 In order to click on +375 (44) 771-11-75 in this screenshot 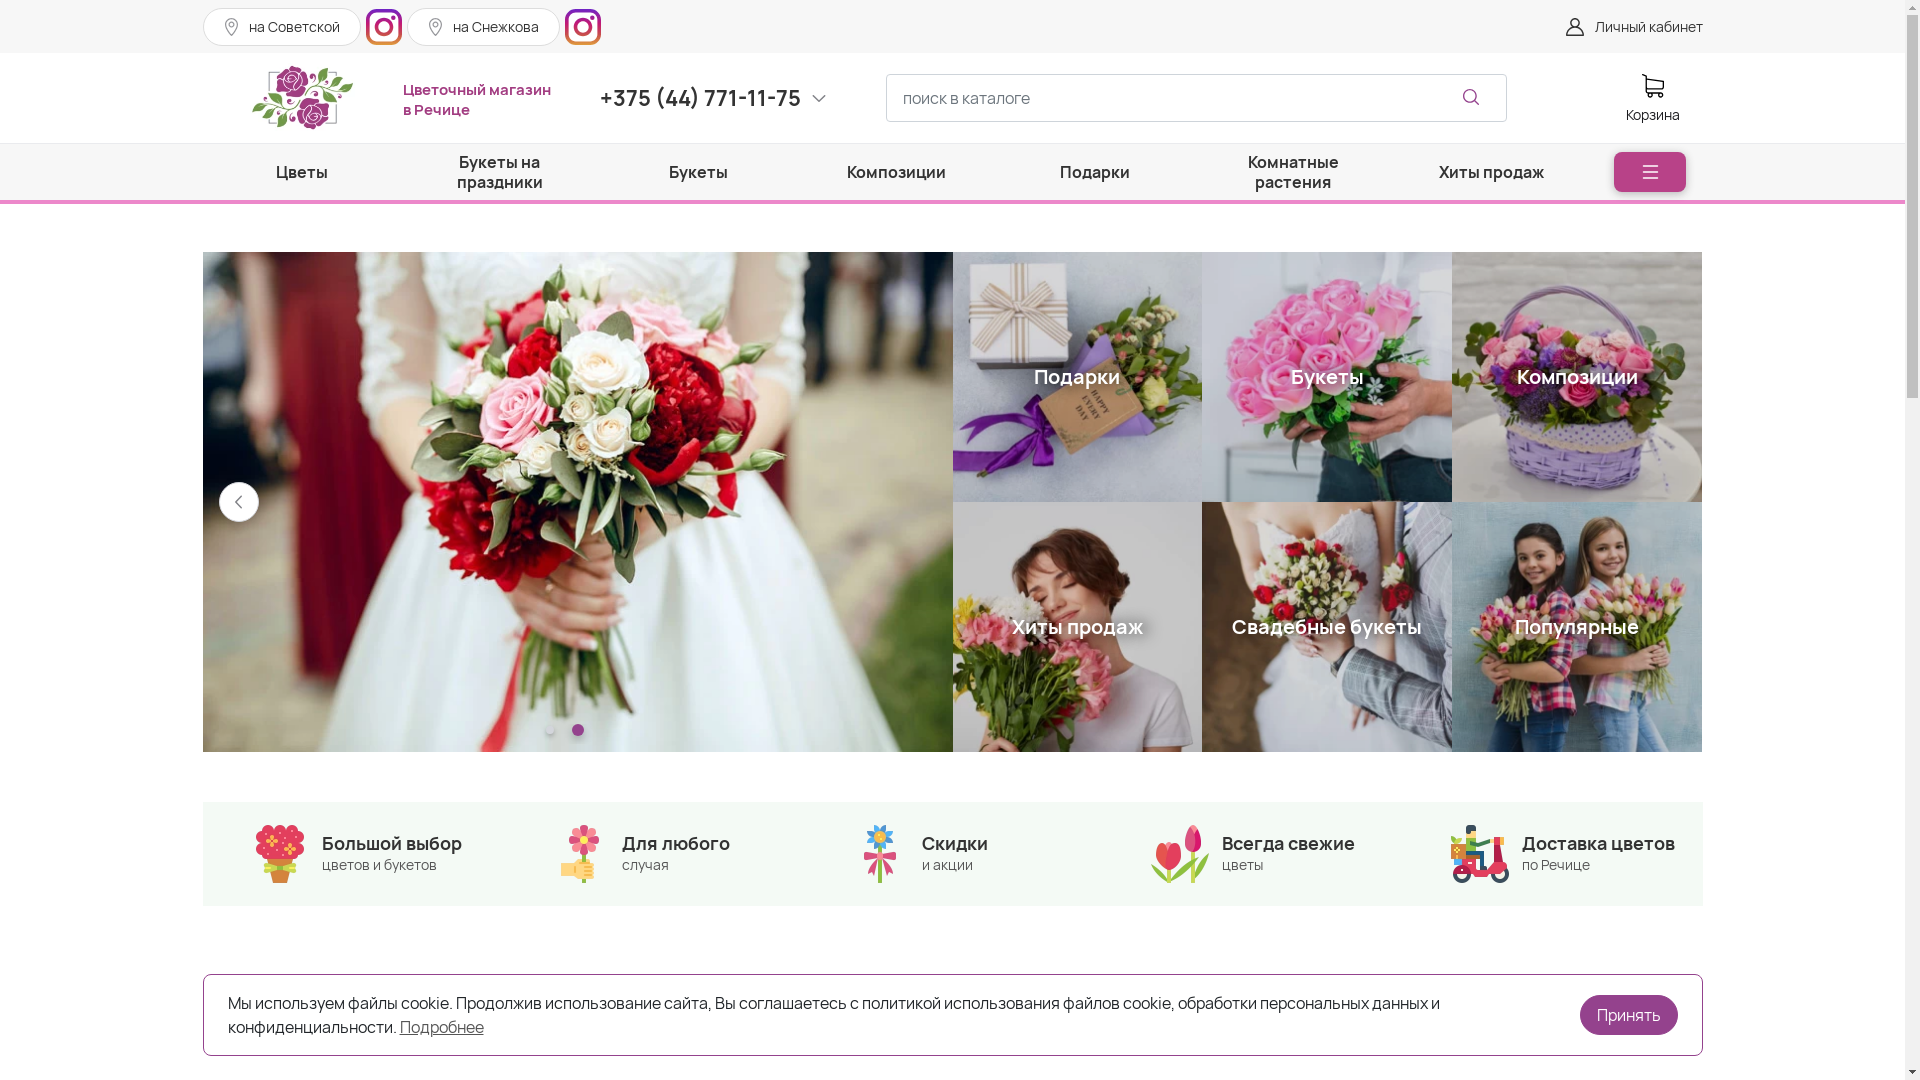, I will do `click(710, 98)`.